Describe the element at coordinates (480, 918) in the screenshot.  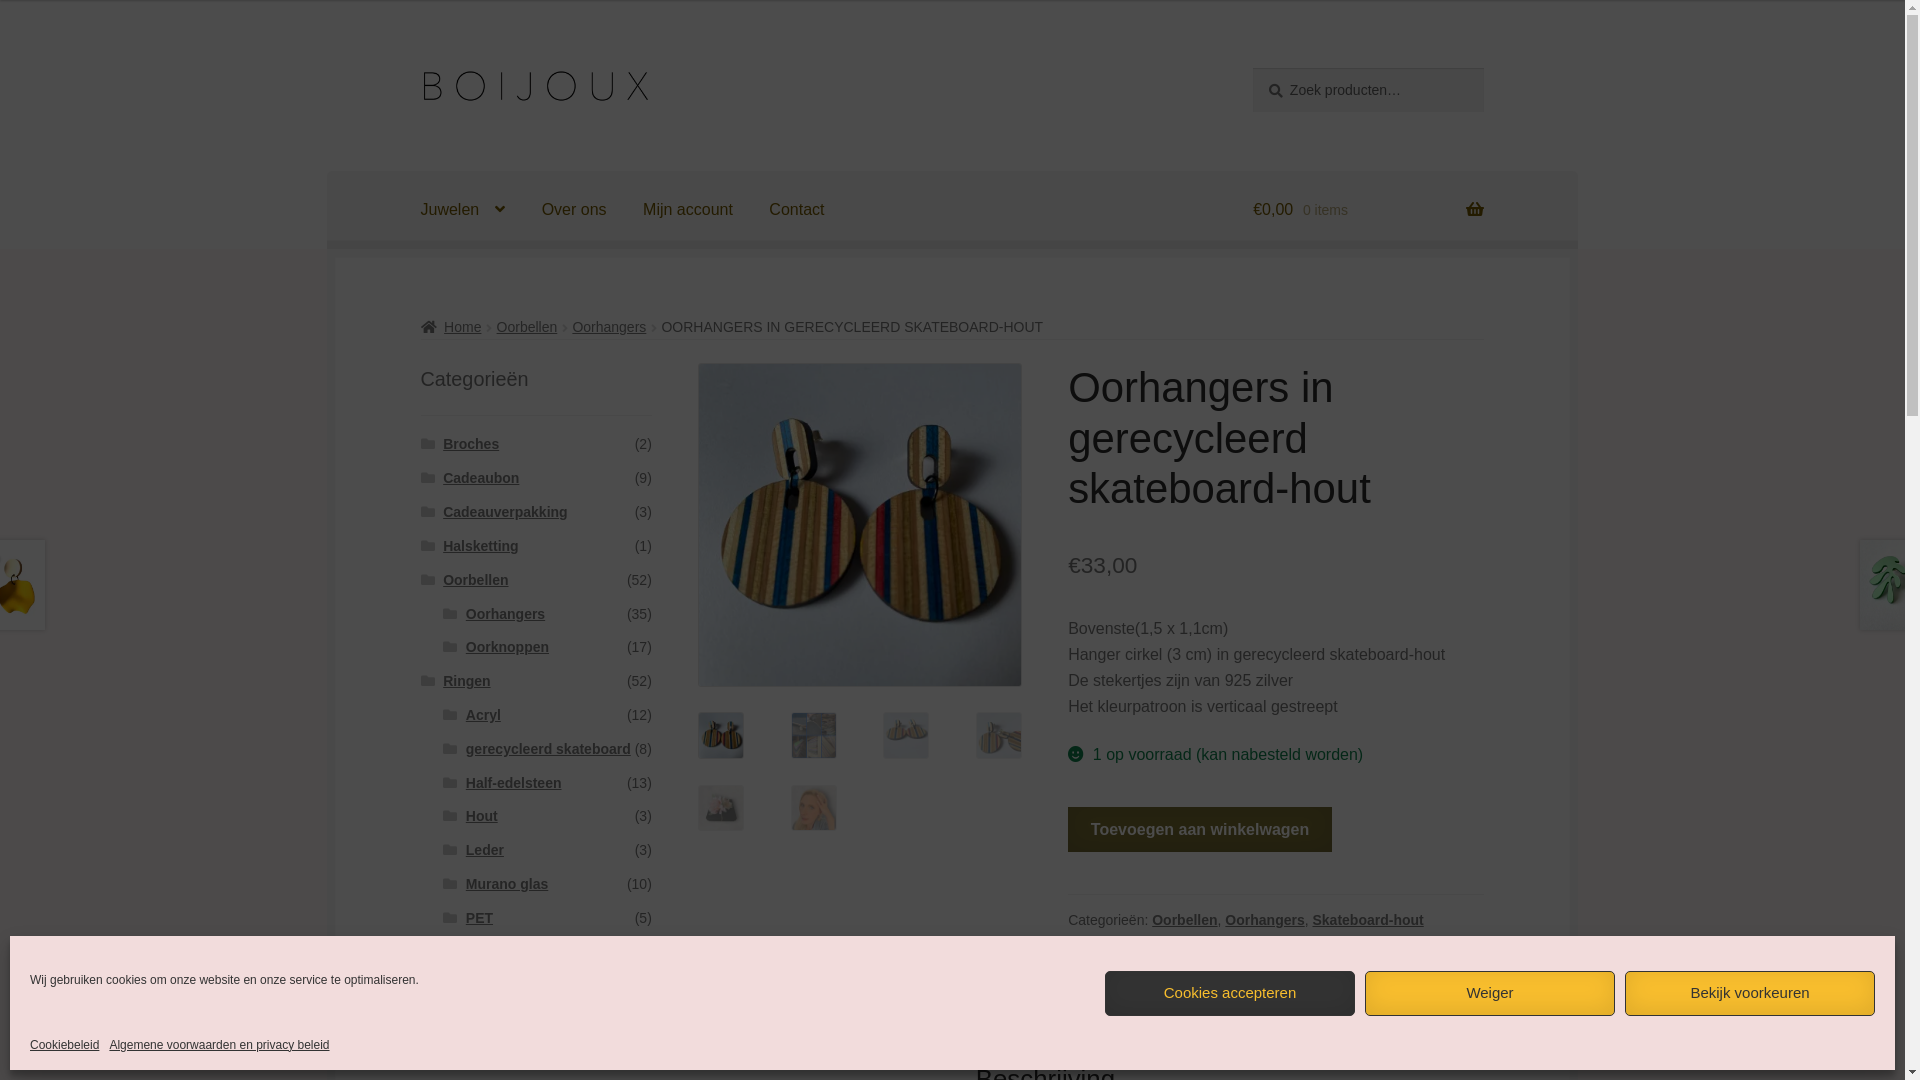
I see `PET` at that location.